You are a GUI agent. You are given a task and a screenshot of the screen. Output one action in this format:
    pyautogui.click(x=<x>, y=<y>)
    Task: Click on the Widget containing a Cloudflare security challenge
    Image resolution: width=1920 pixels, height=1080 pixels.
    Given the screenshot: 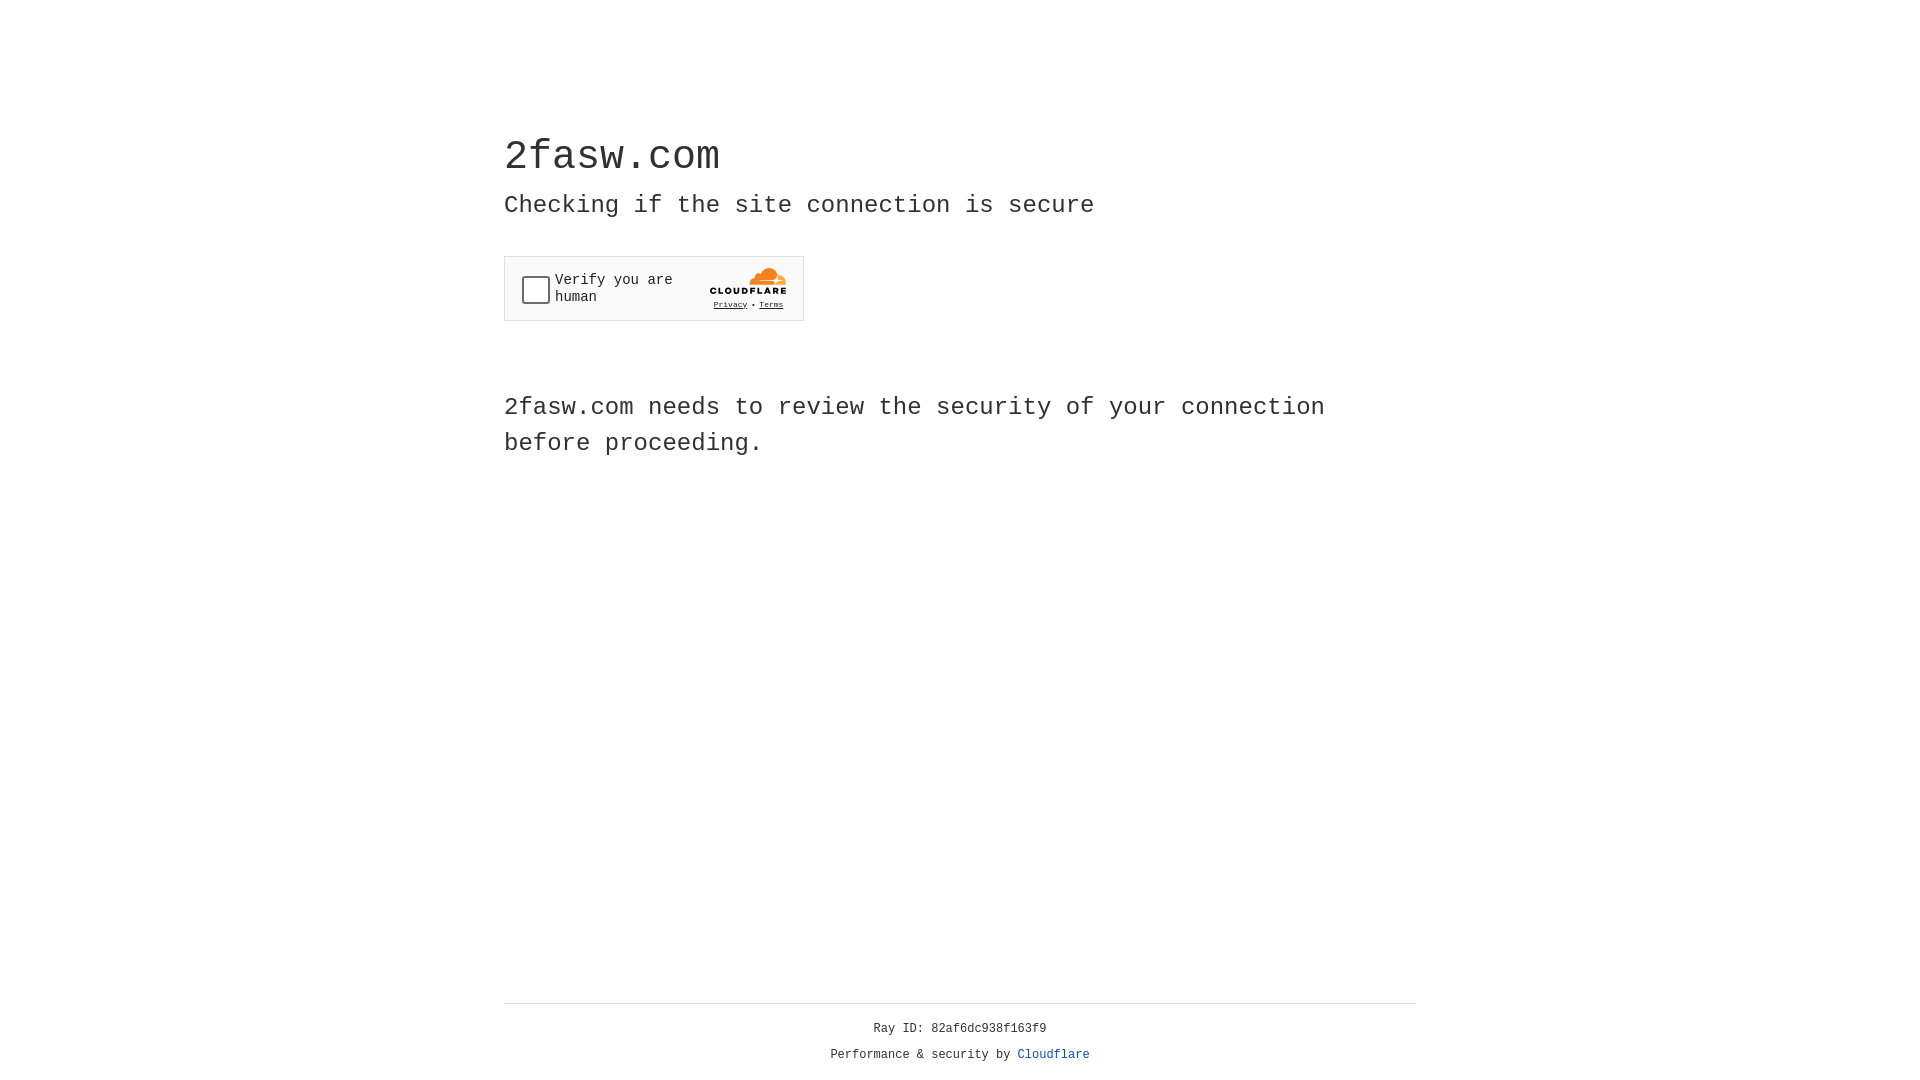 What is the action you would take?
    pyautogui.click(x=654, y=288)
    